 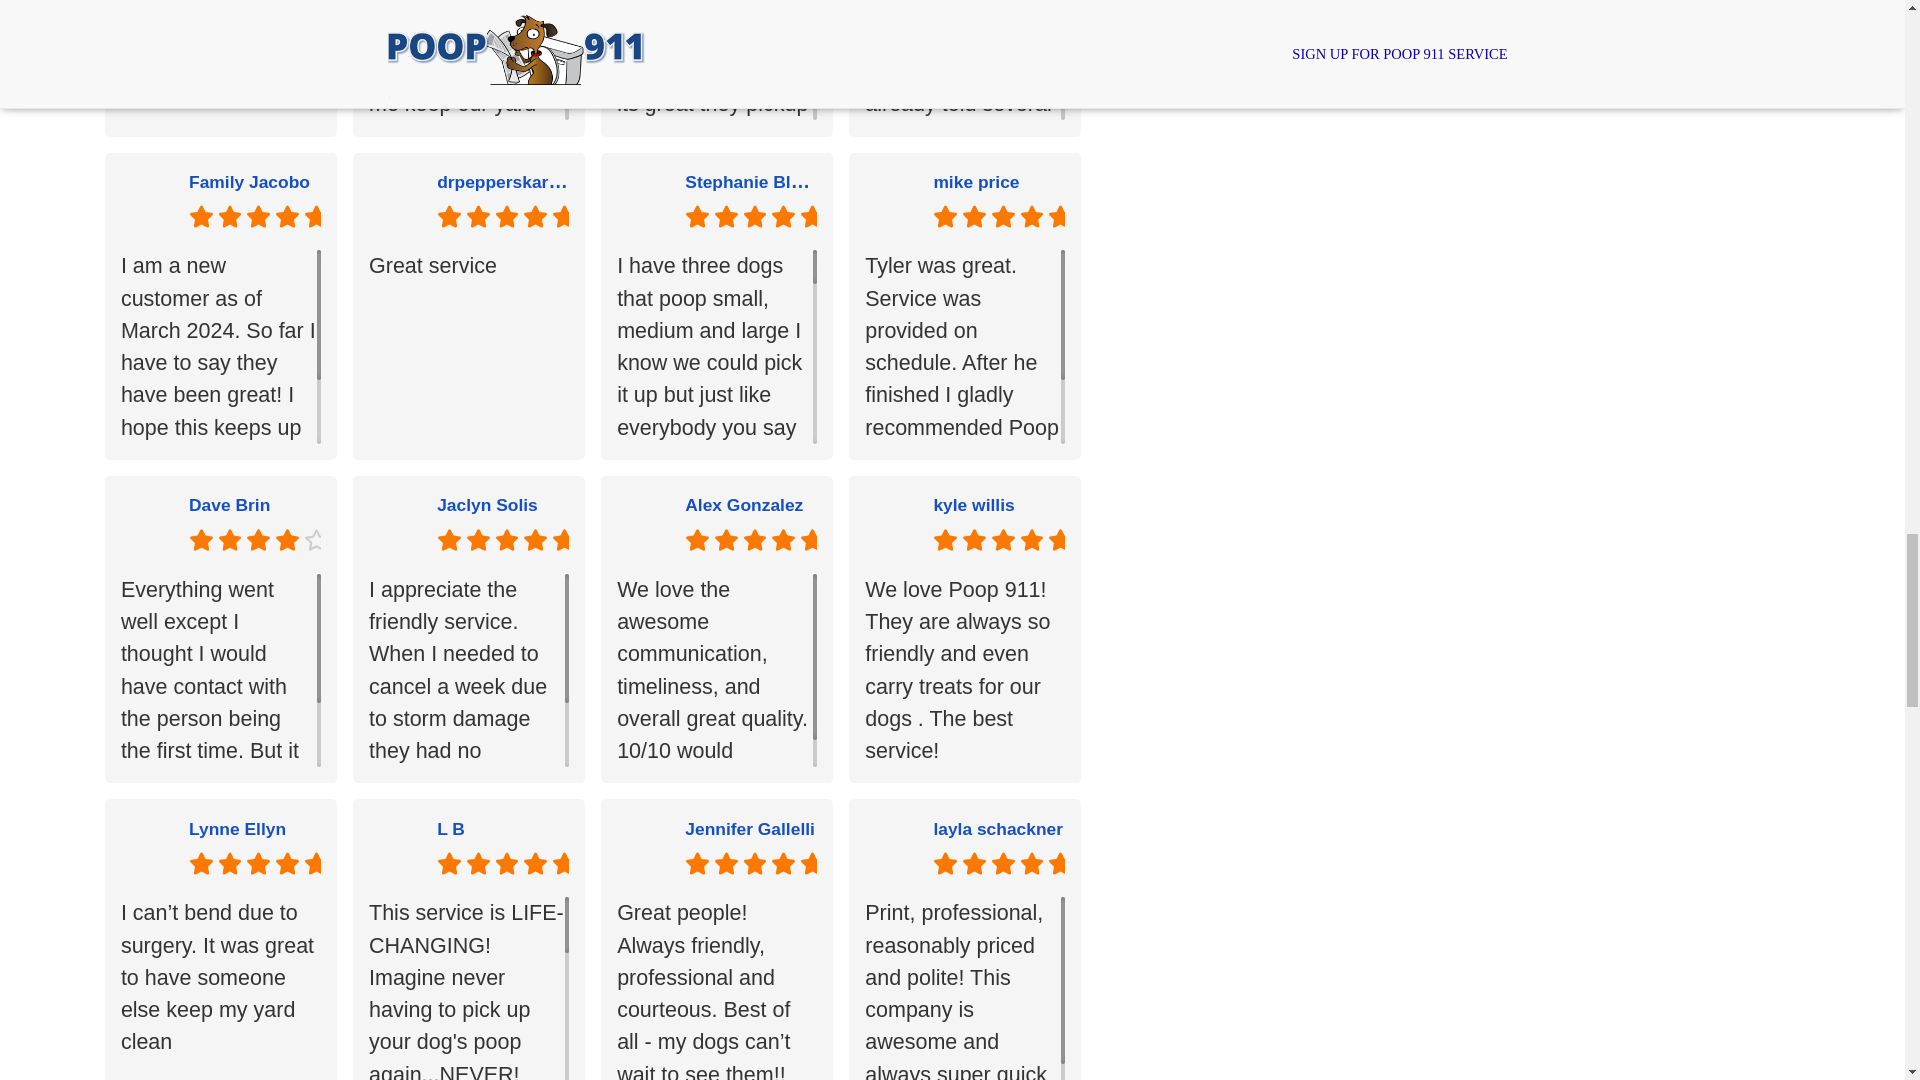 I want to click on Dave Brin, so click(x=229, y=504).